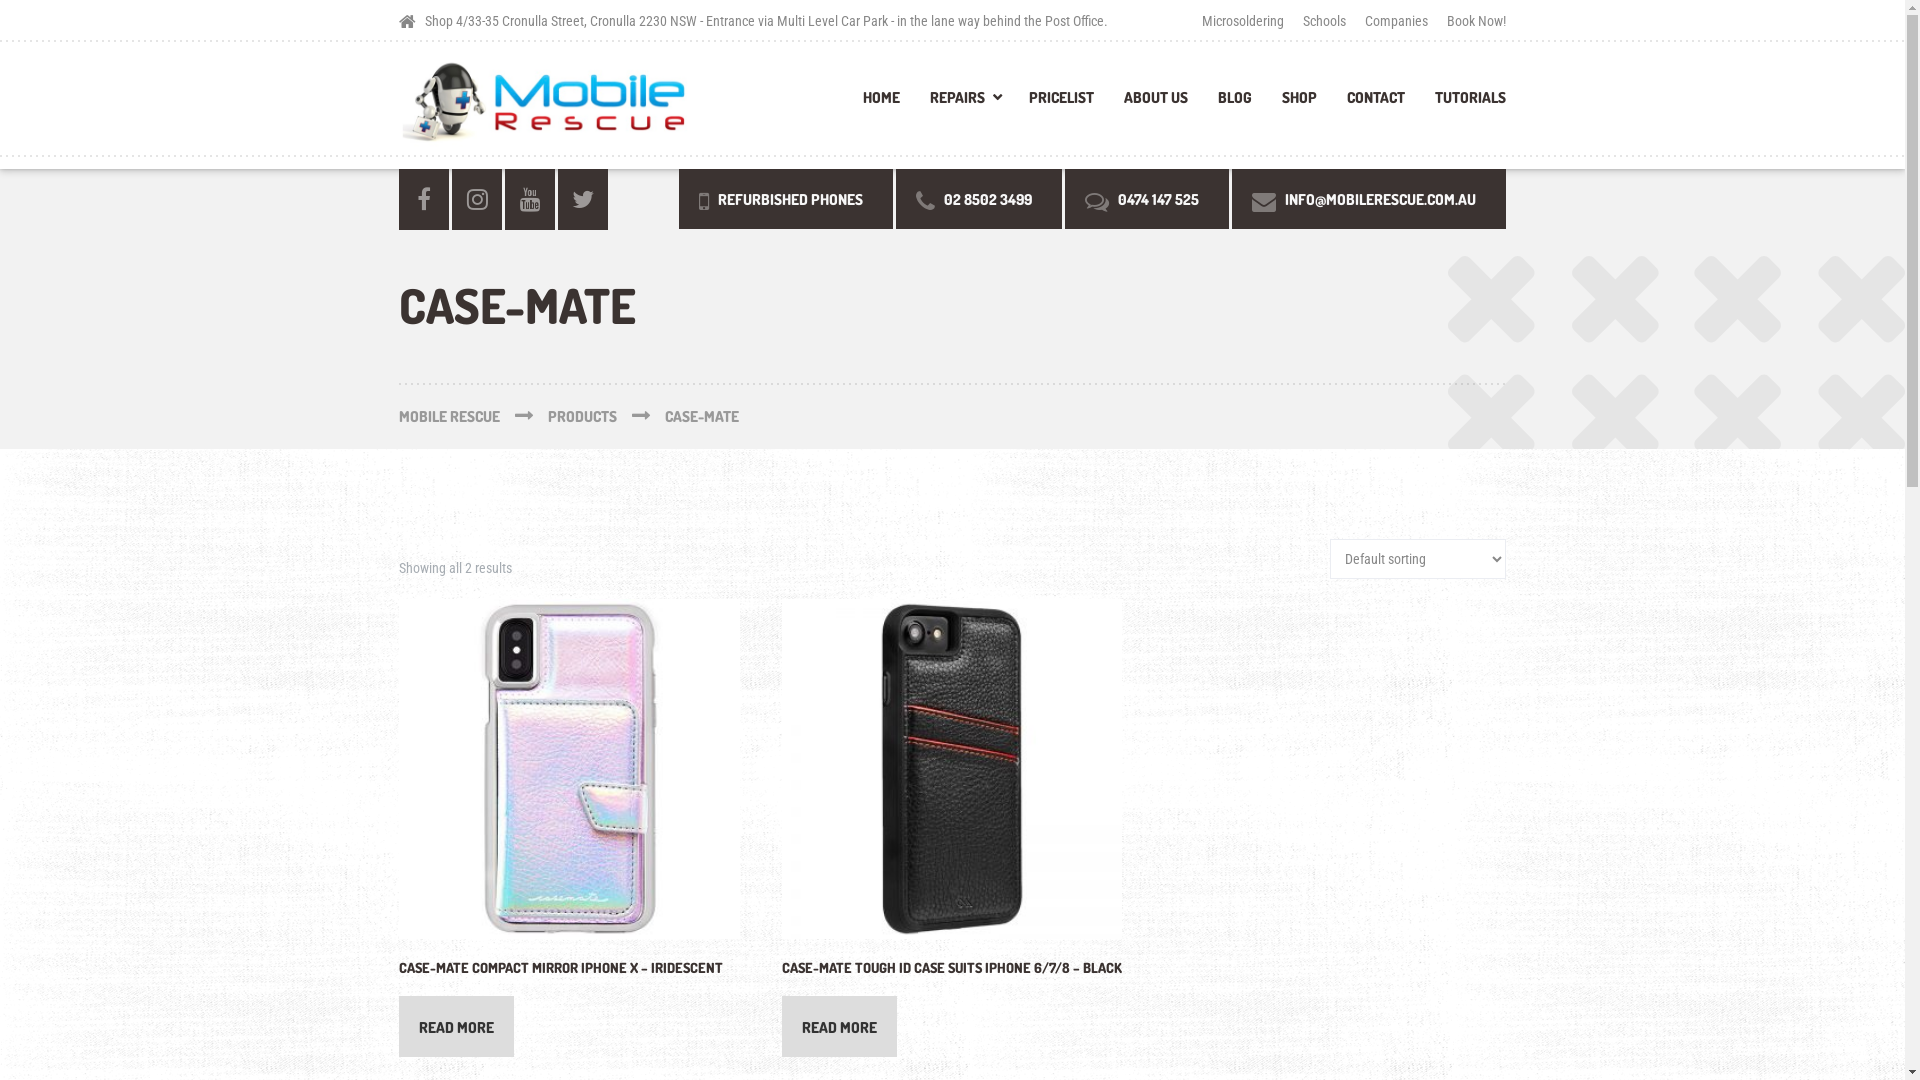  What do you see at coordinates (1156, 104) in the screenshot?
I see `ABOUT US` at bounding box center [1156, 104].